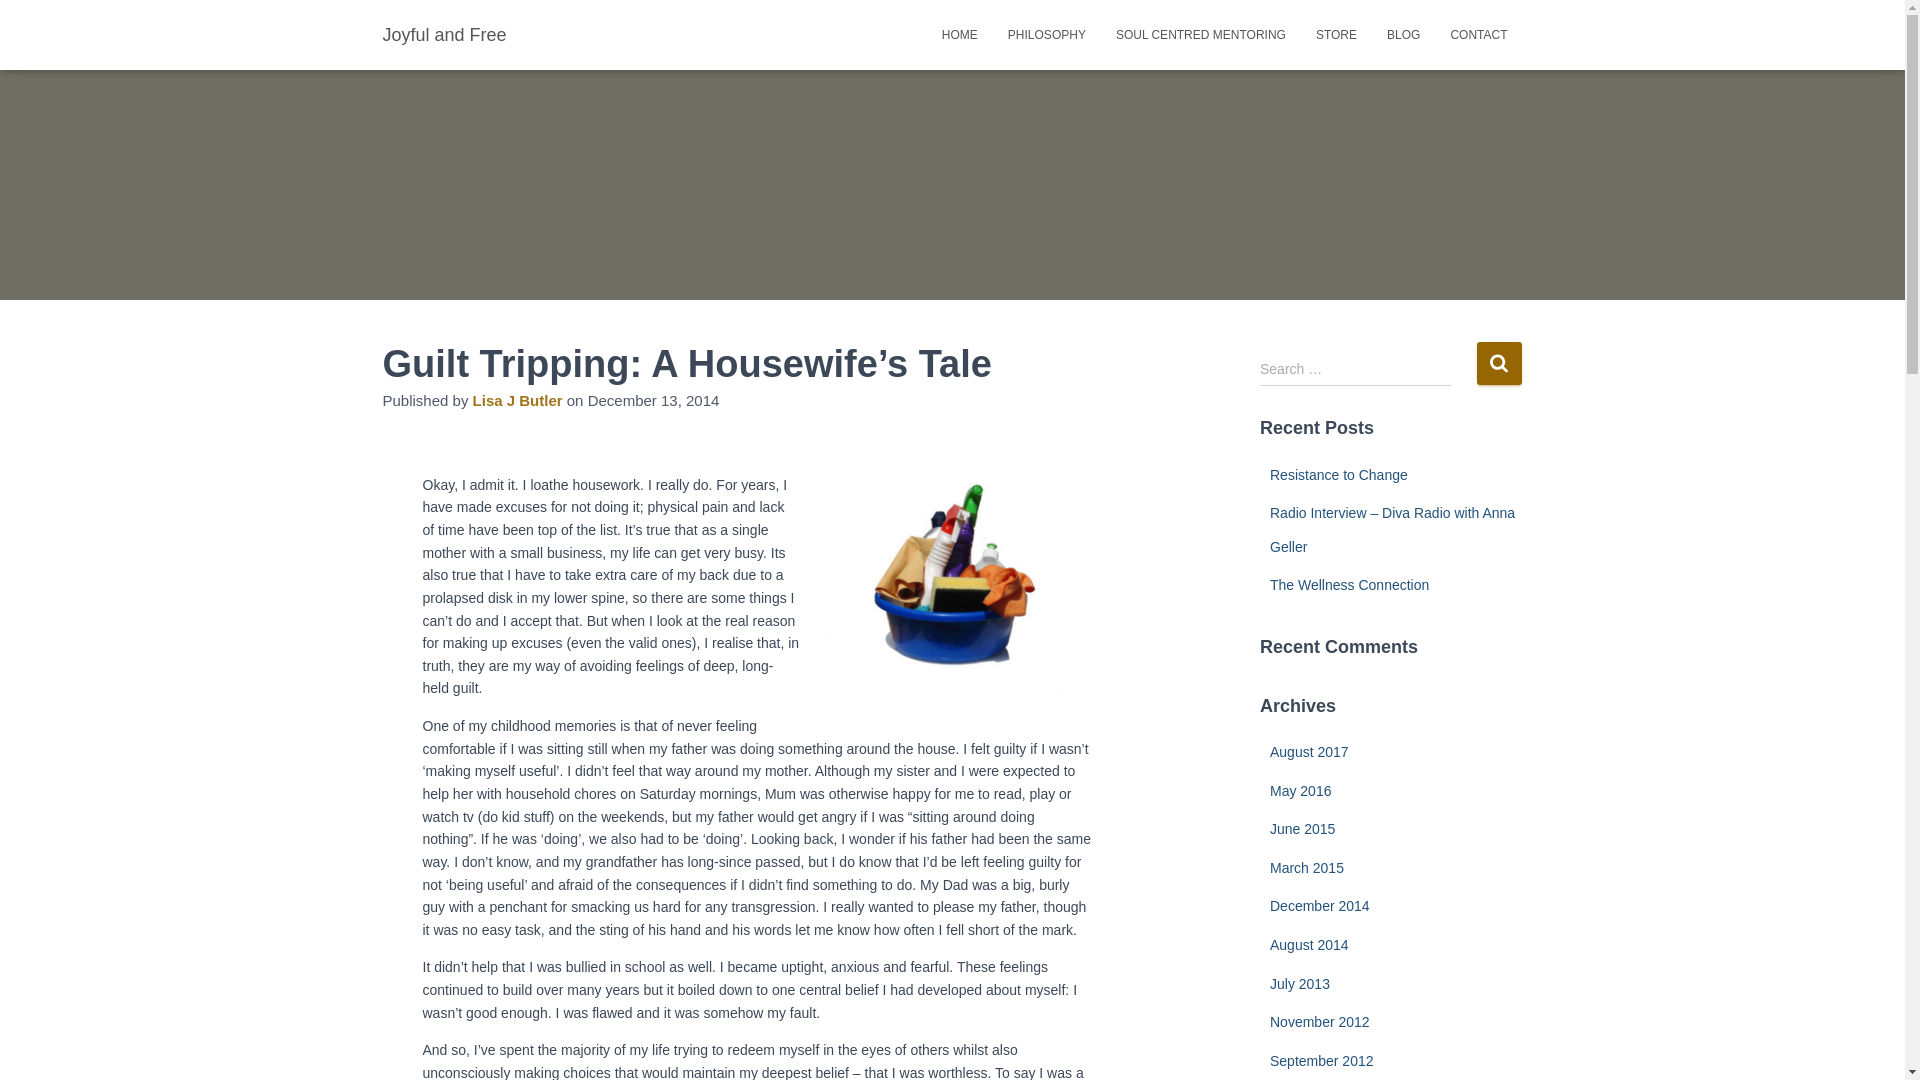 The width and height of the screenshot is (1920, 1080). I want to click on BLOG, so click(1404, 35).